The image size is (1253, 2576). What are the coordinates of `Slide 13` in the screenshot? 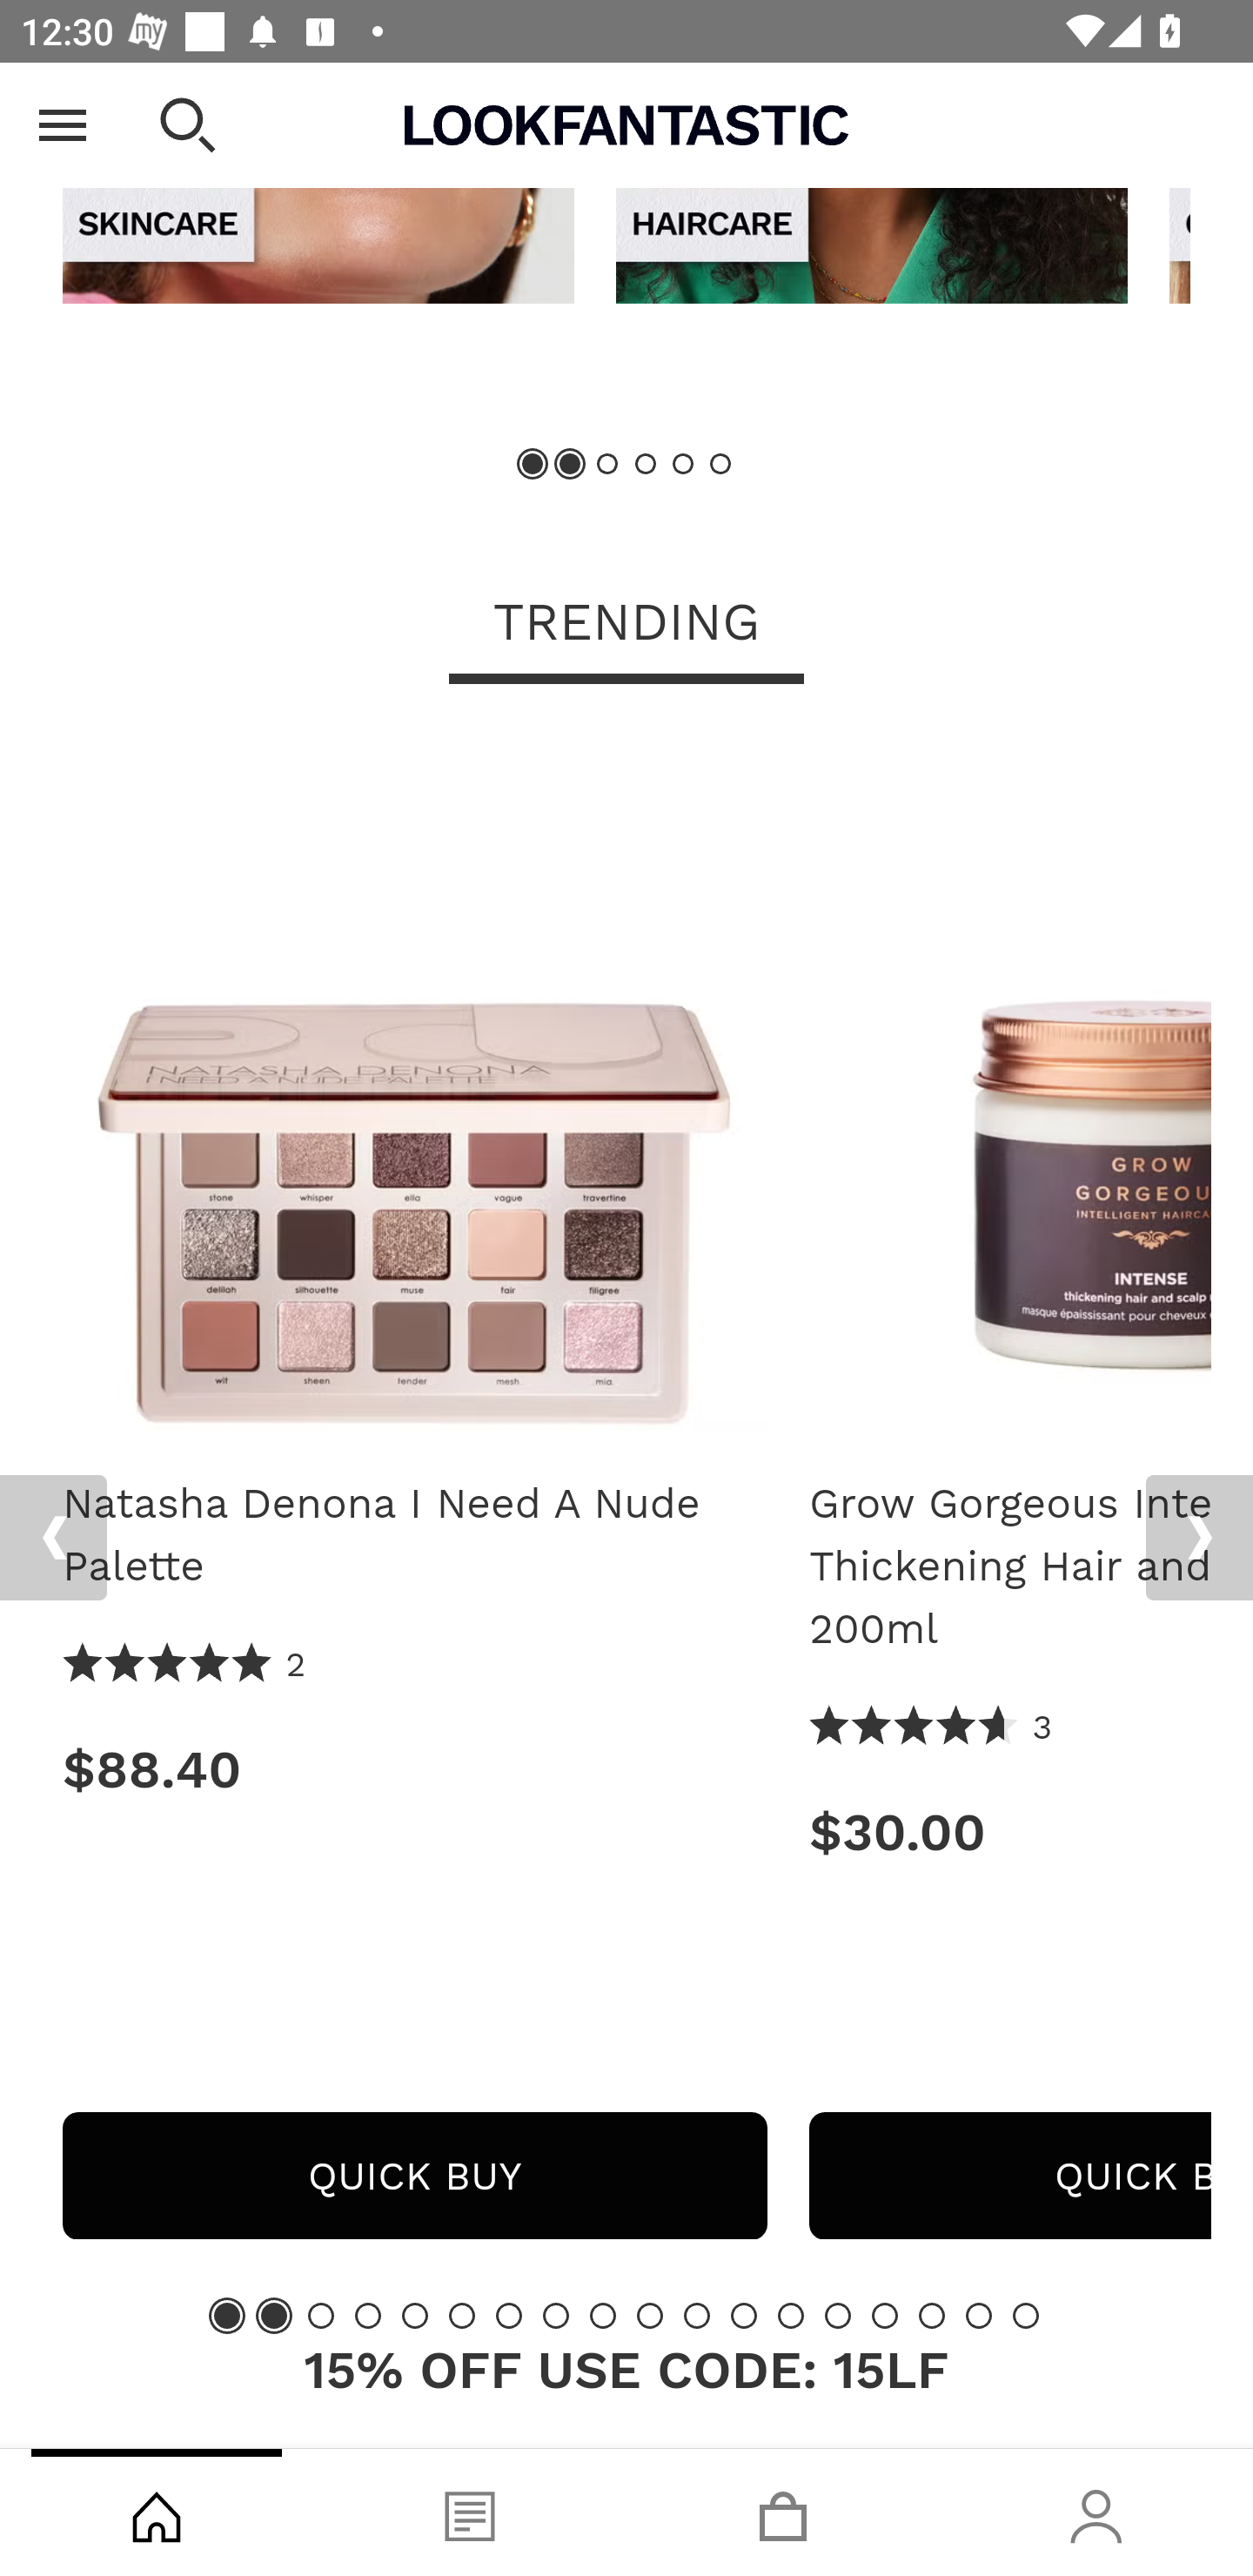 It's located at (791, 2317).